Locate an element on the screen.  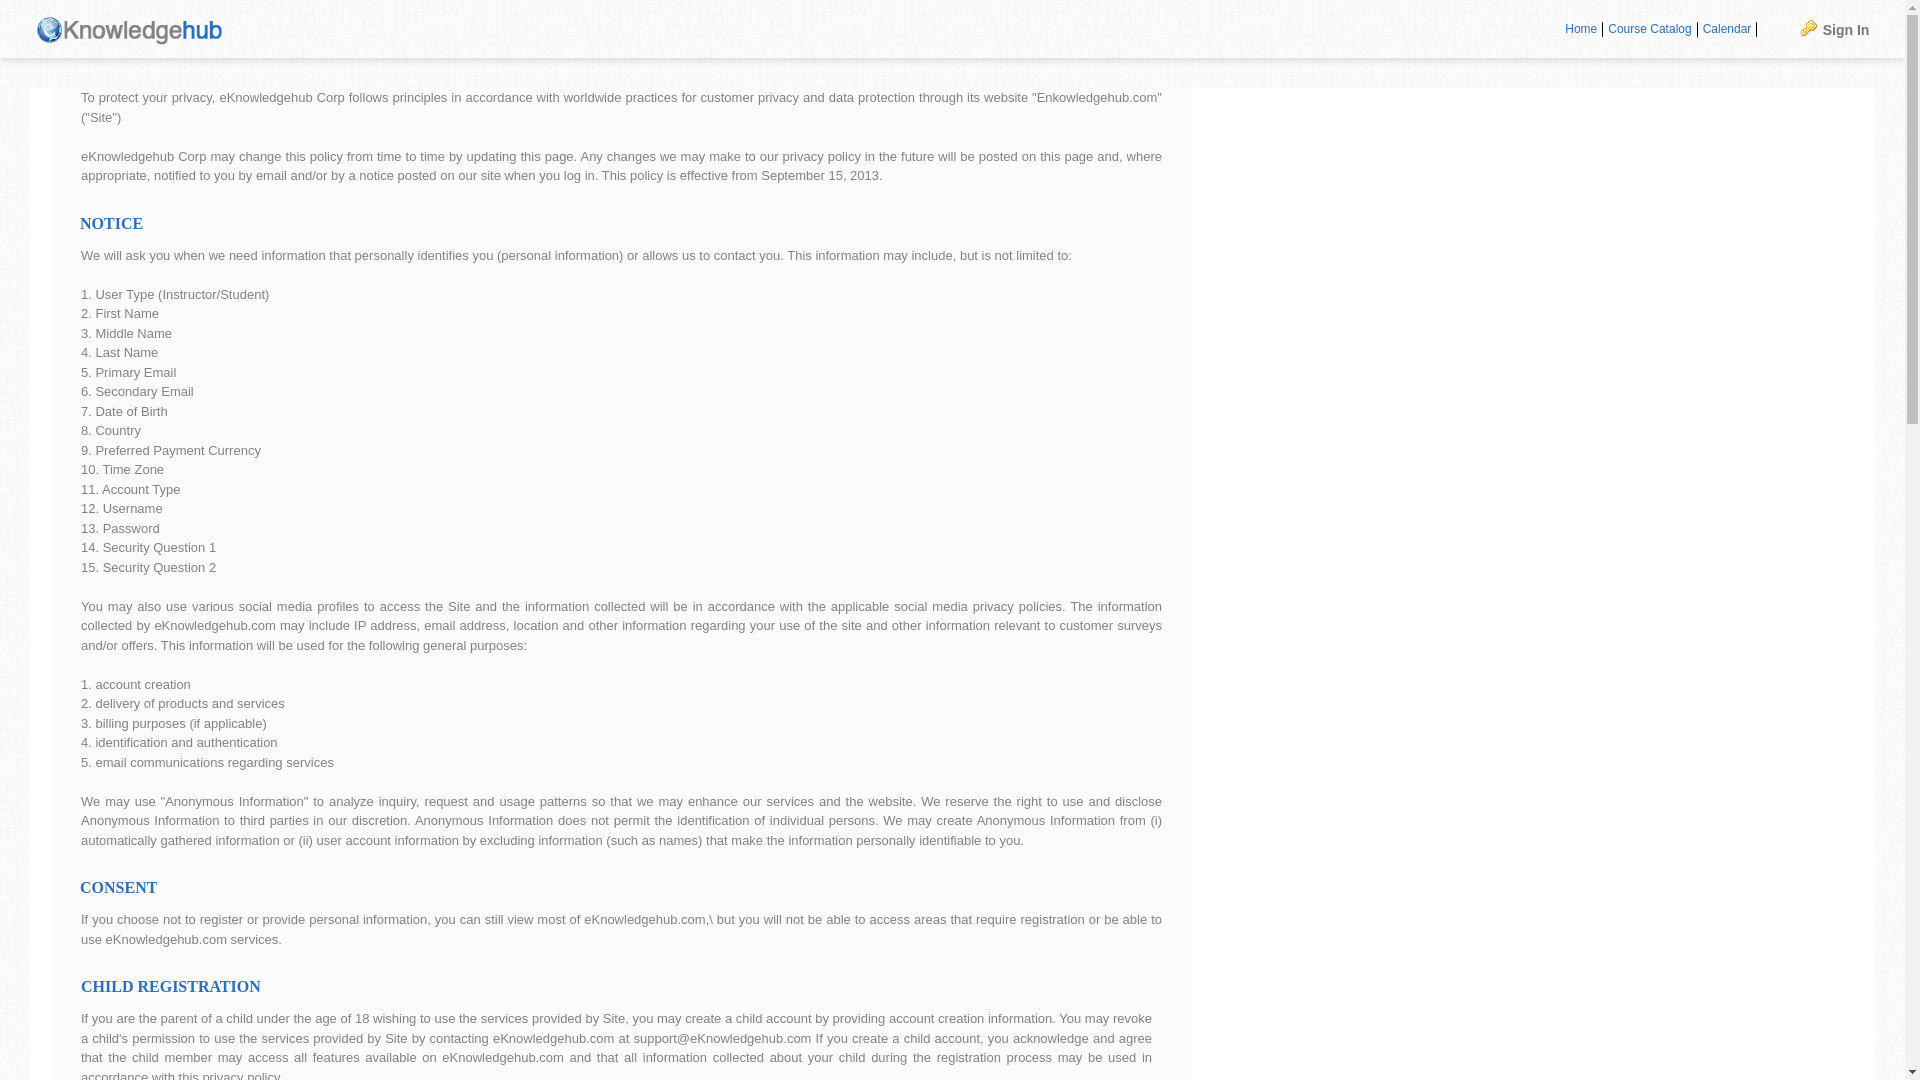
Home is located at coordinates (1581, 29).